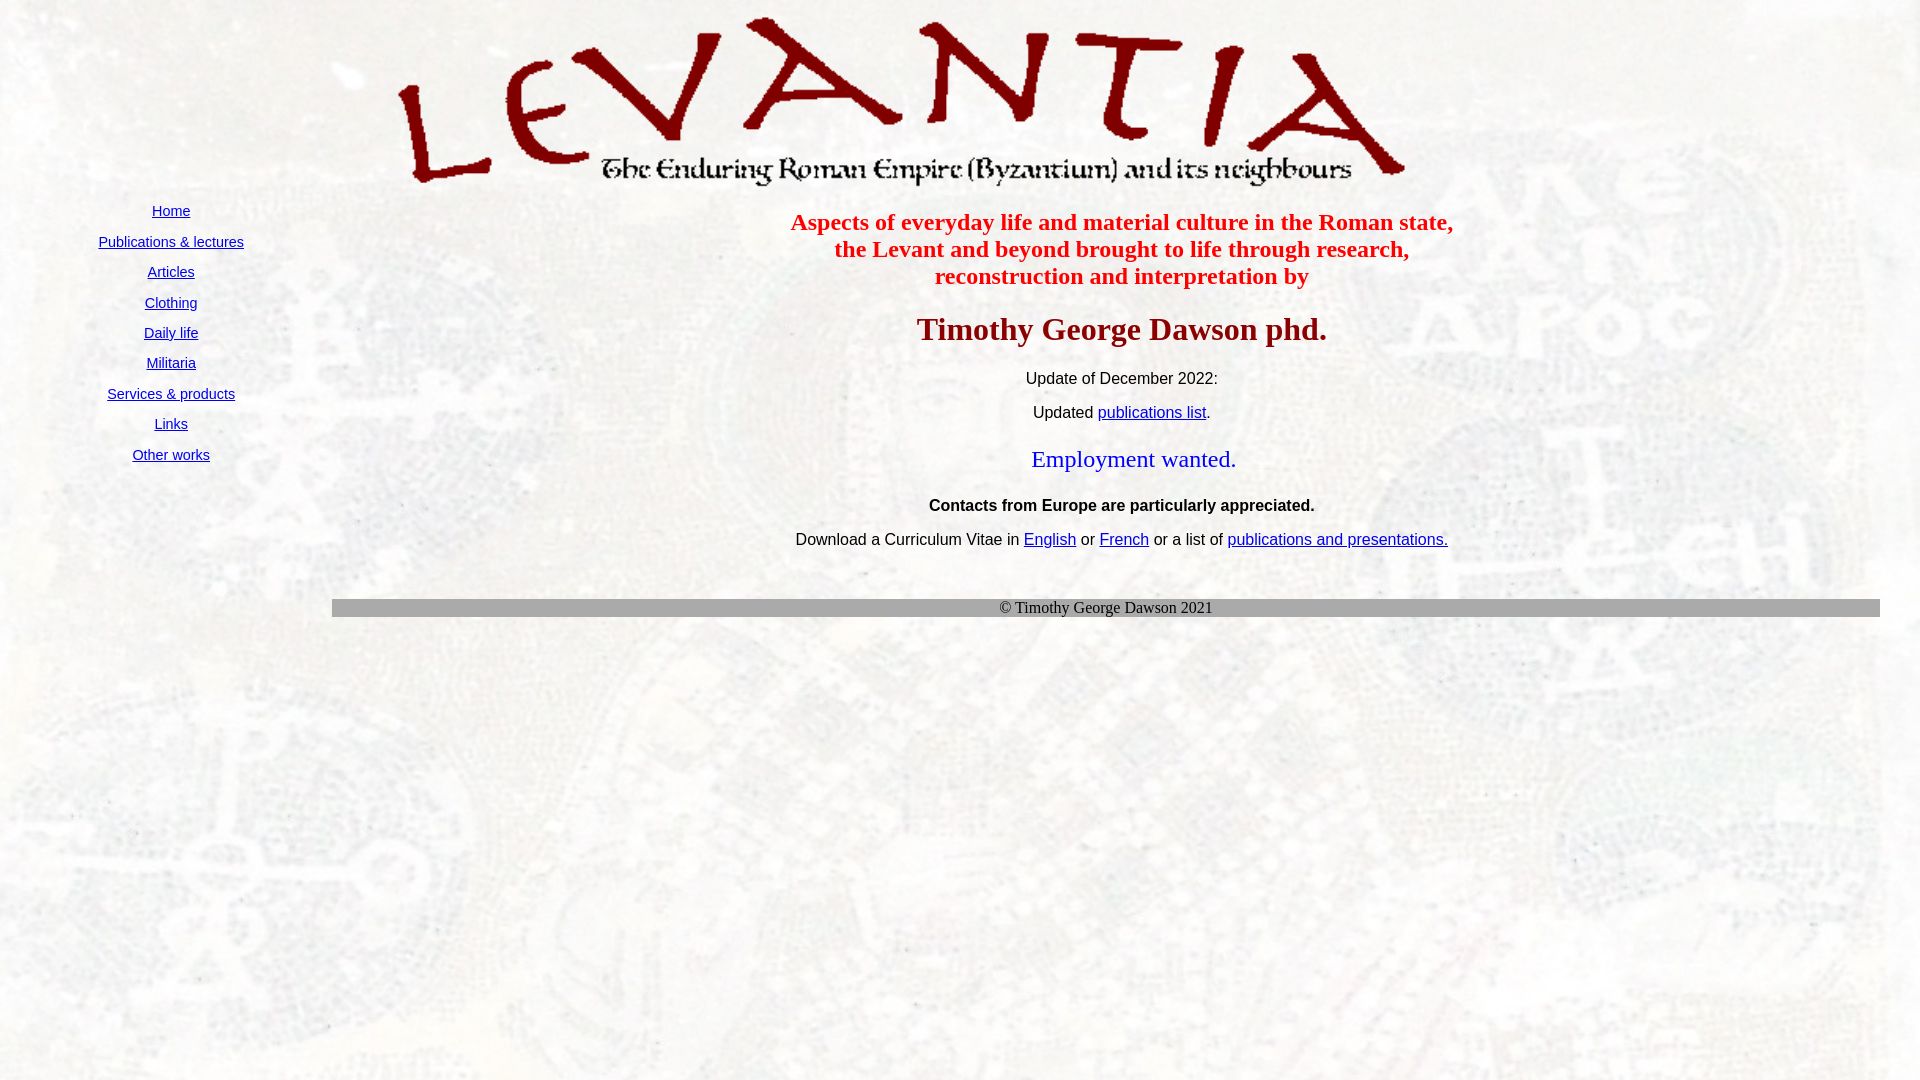 This screenshot has width=1920, height=1080. What do you see at coordinates (172, 303) in the screenshot?
I see `Clothing` at bounding box center [172, 303].